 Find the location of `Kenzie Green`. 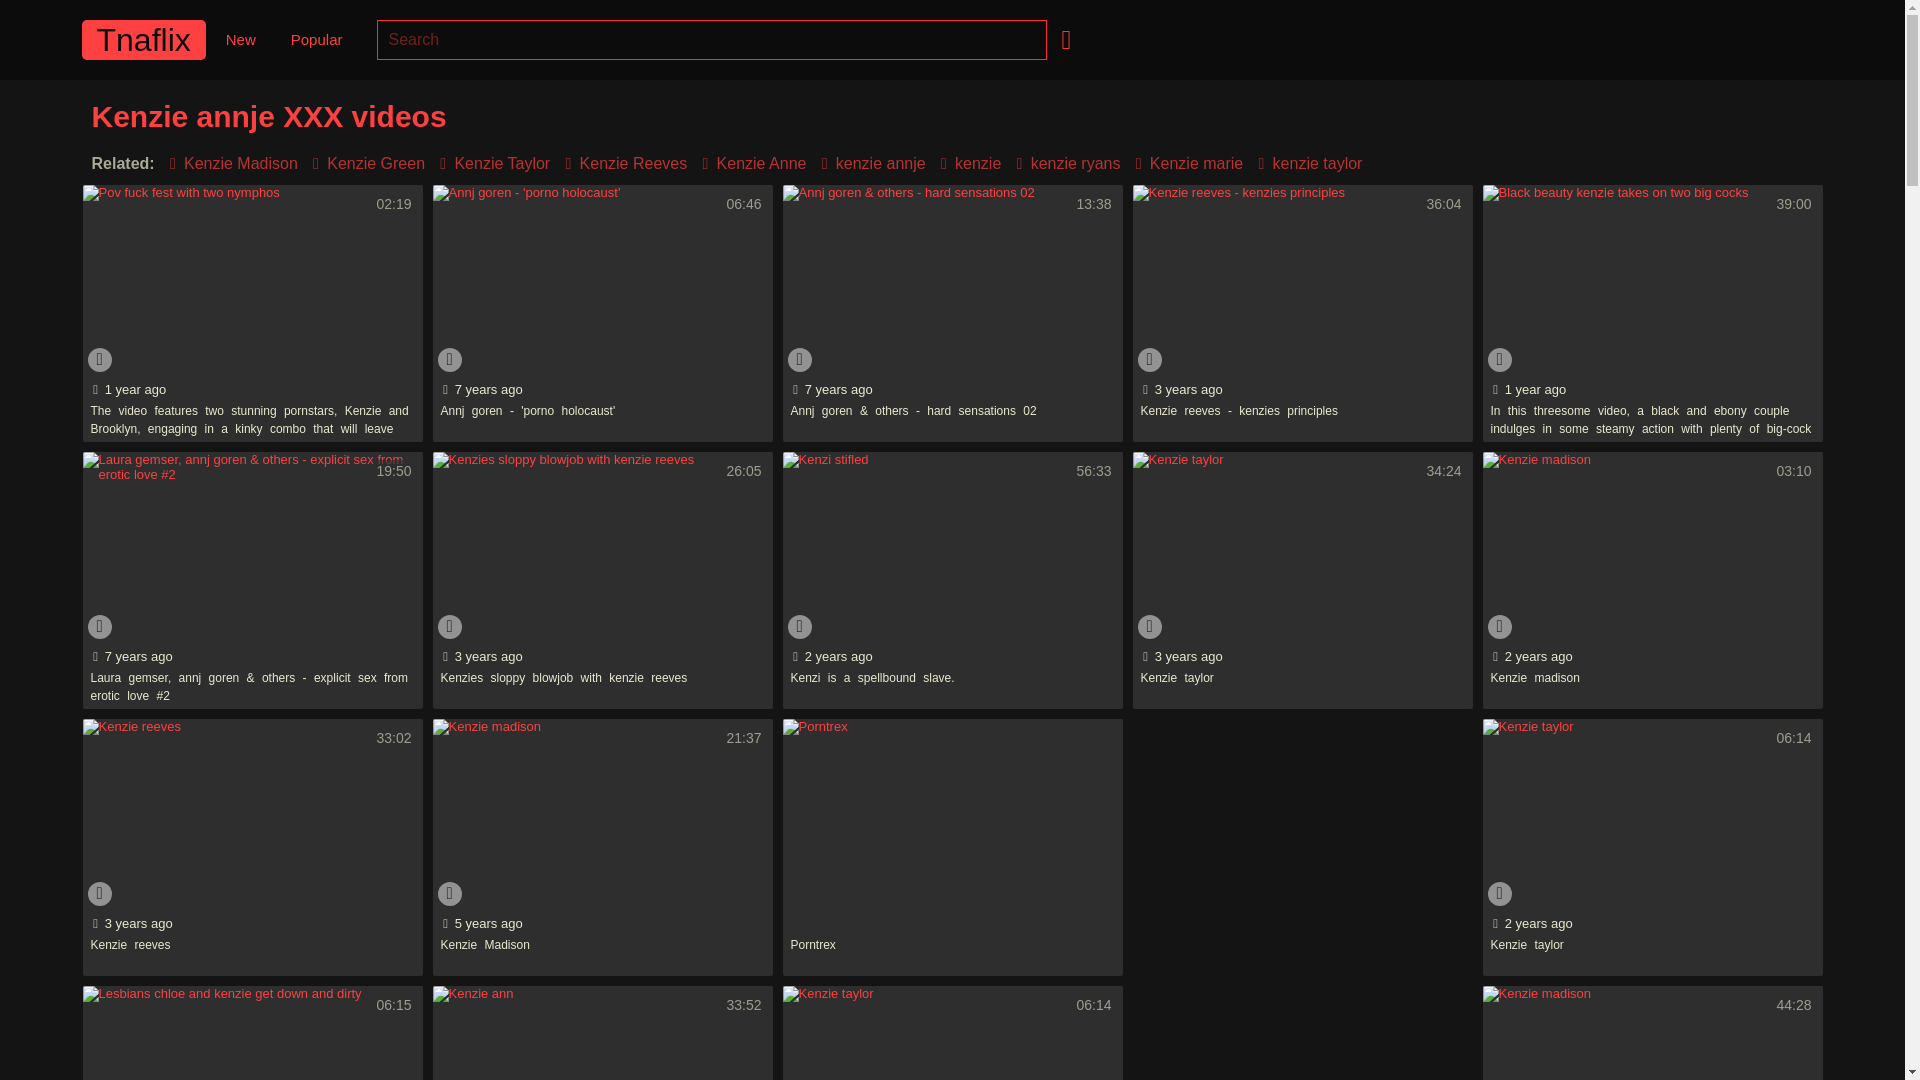

Kenzie Green is located at coordinates (364, 164).